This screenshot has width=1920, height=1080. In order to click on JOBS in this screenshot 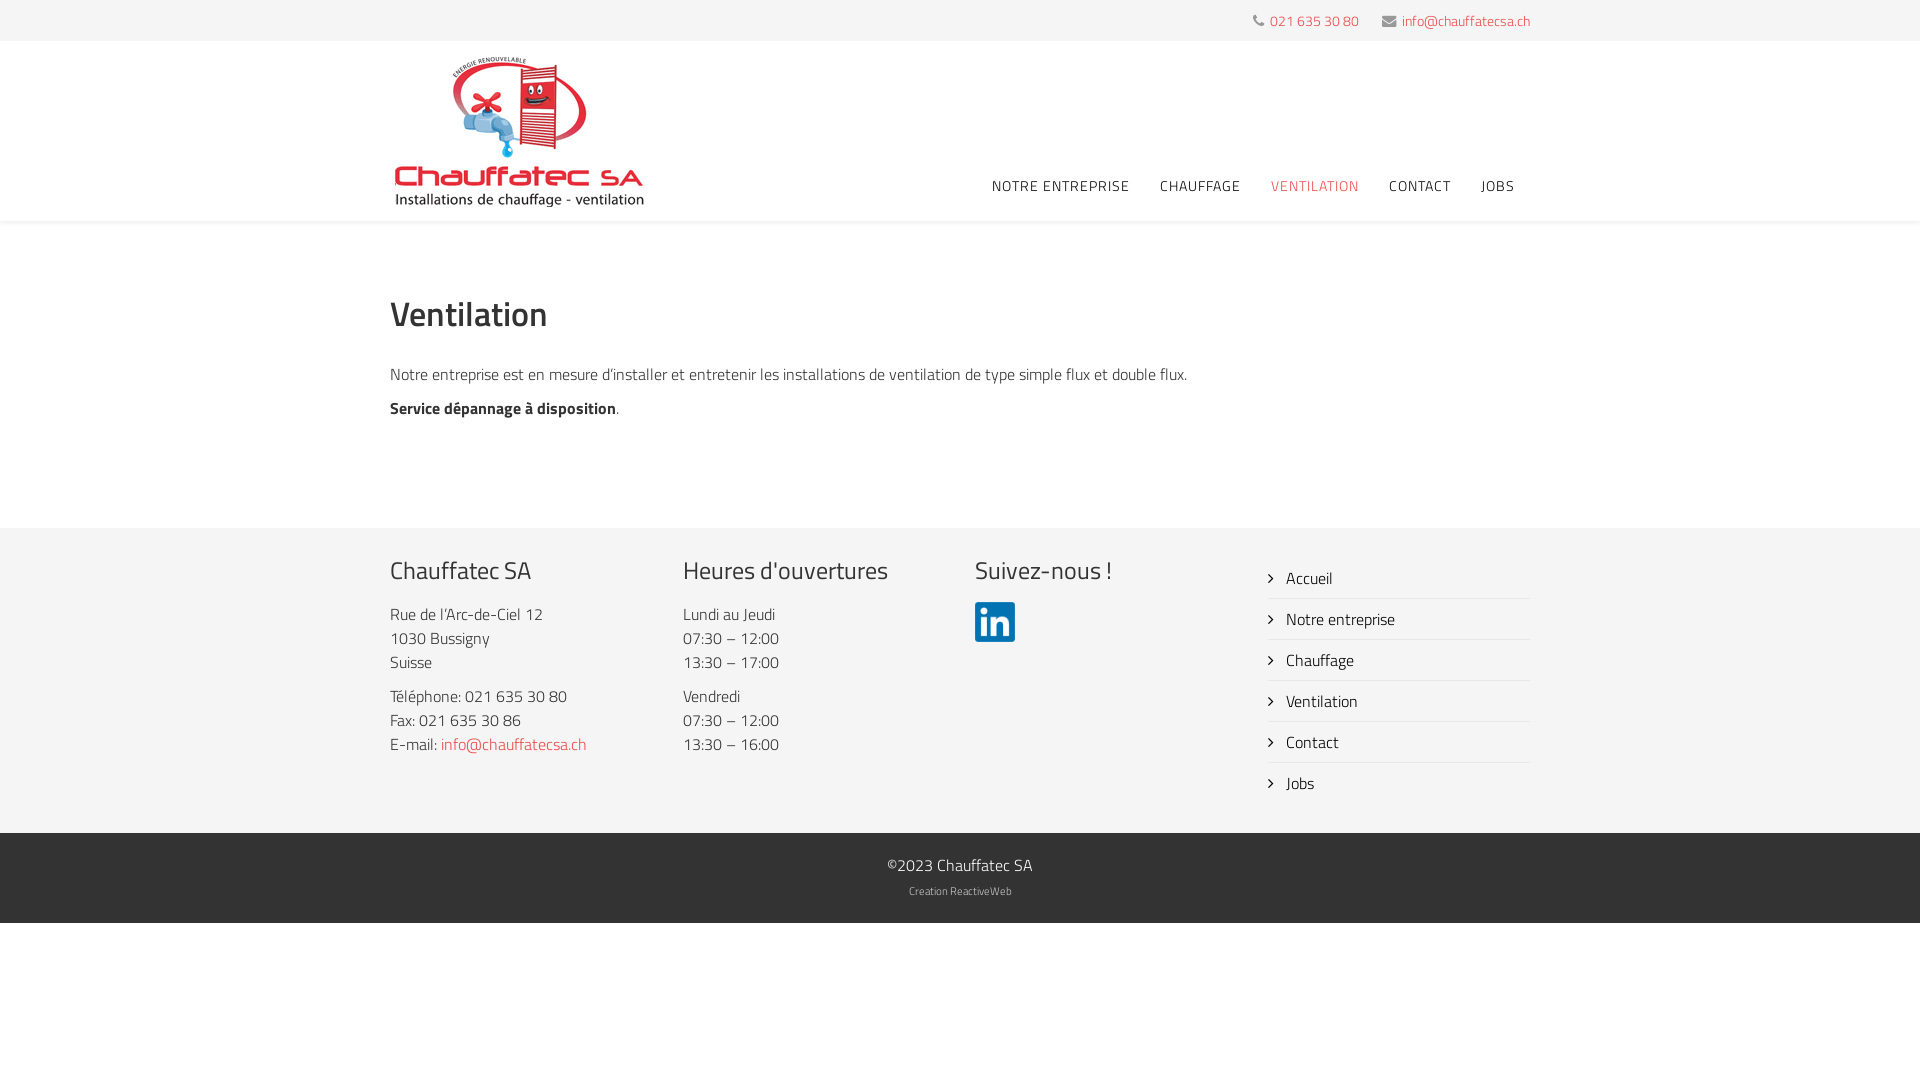, I will do `click(1498, 186)`.